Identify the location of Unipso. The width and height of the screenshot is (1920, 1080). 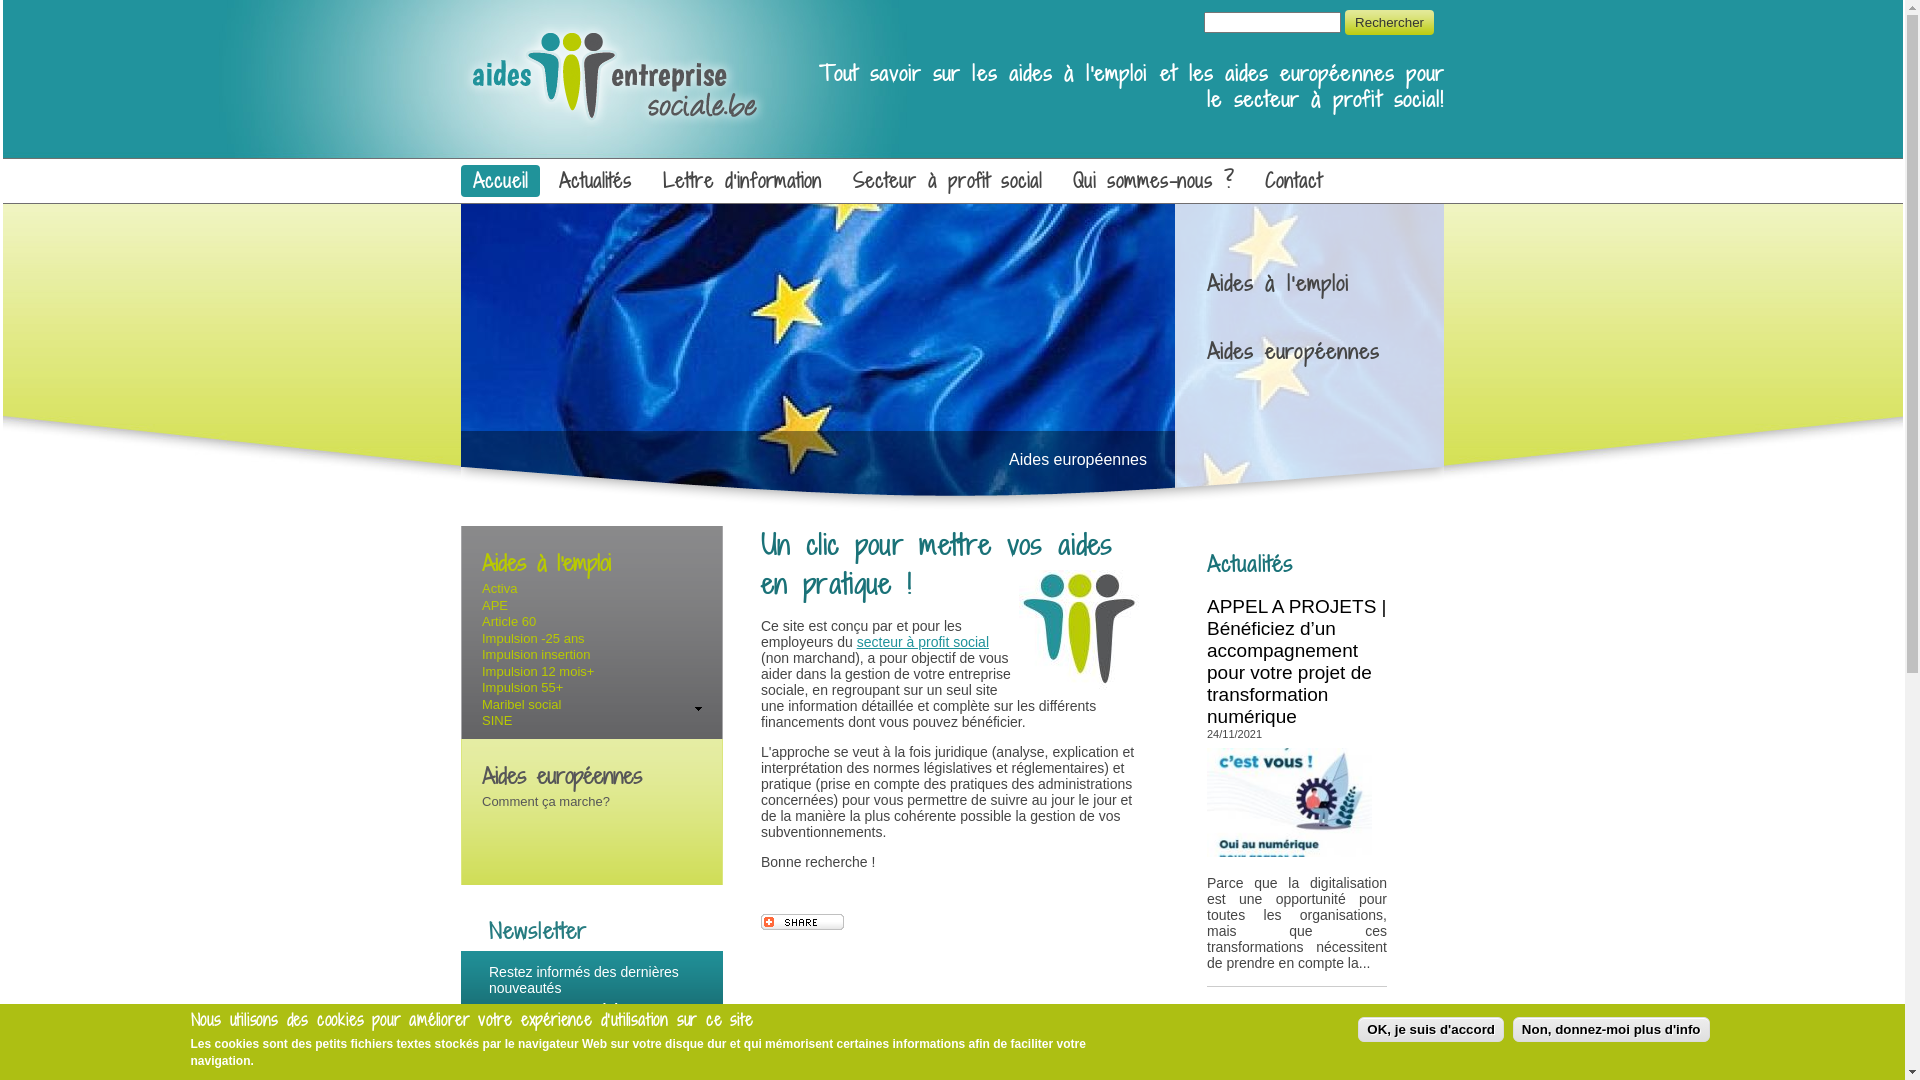
(490, 152).